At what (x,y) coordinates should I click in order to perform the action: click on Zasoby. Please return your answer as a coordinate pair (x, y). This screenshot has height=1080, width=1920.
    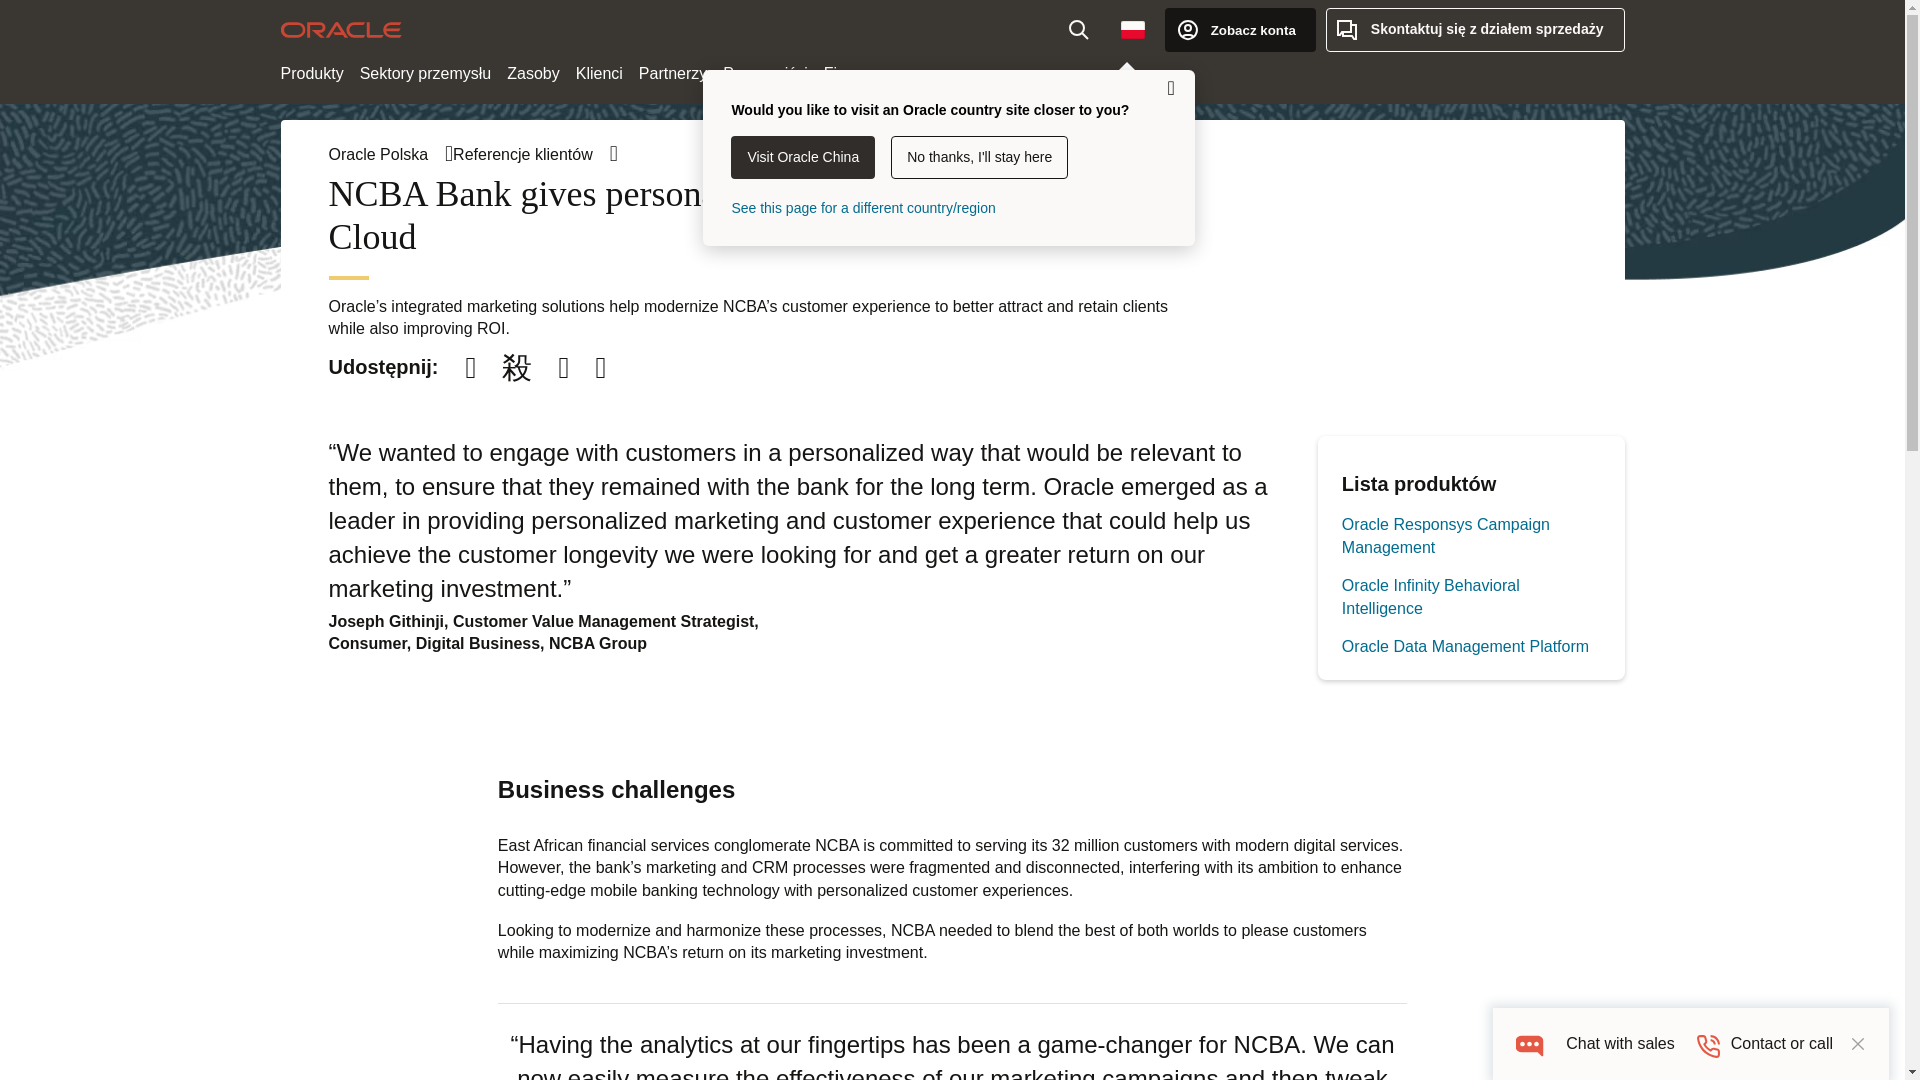
    Looking at the image, I should click on (532, 74).